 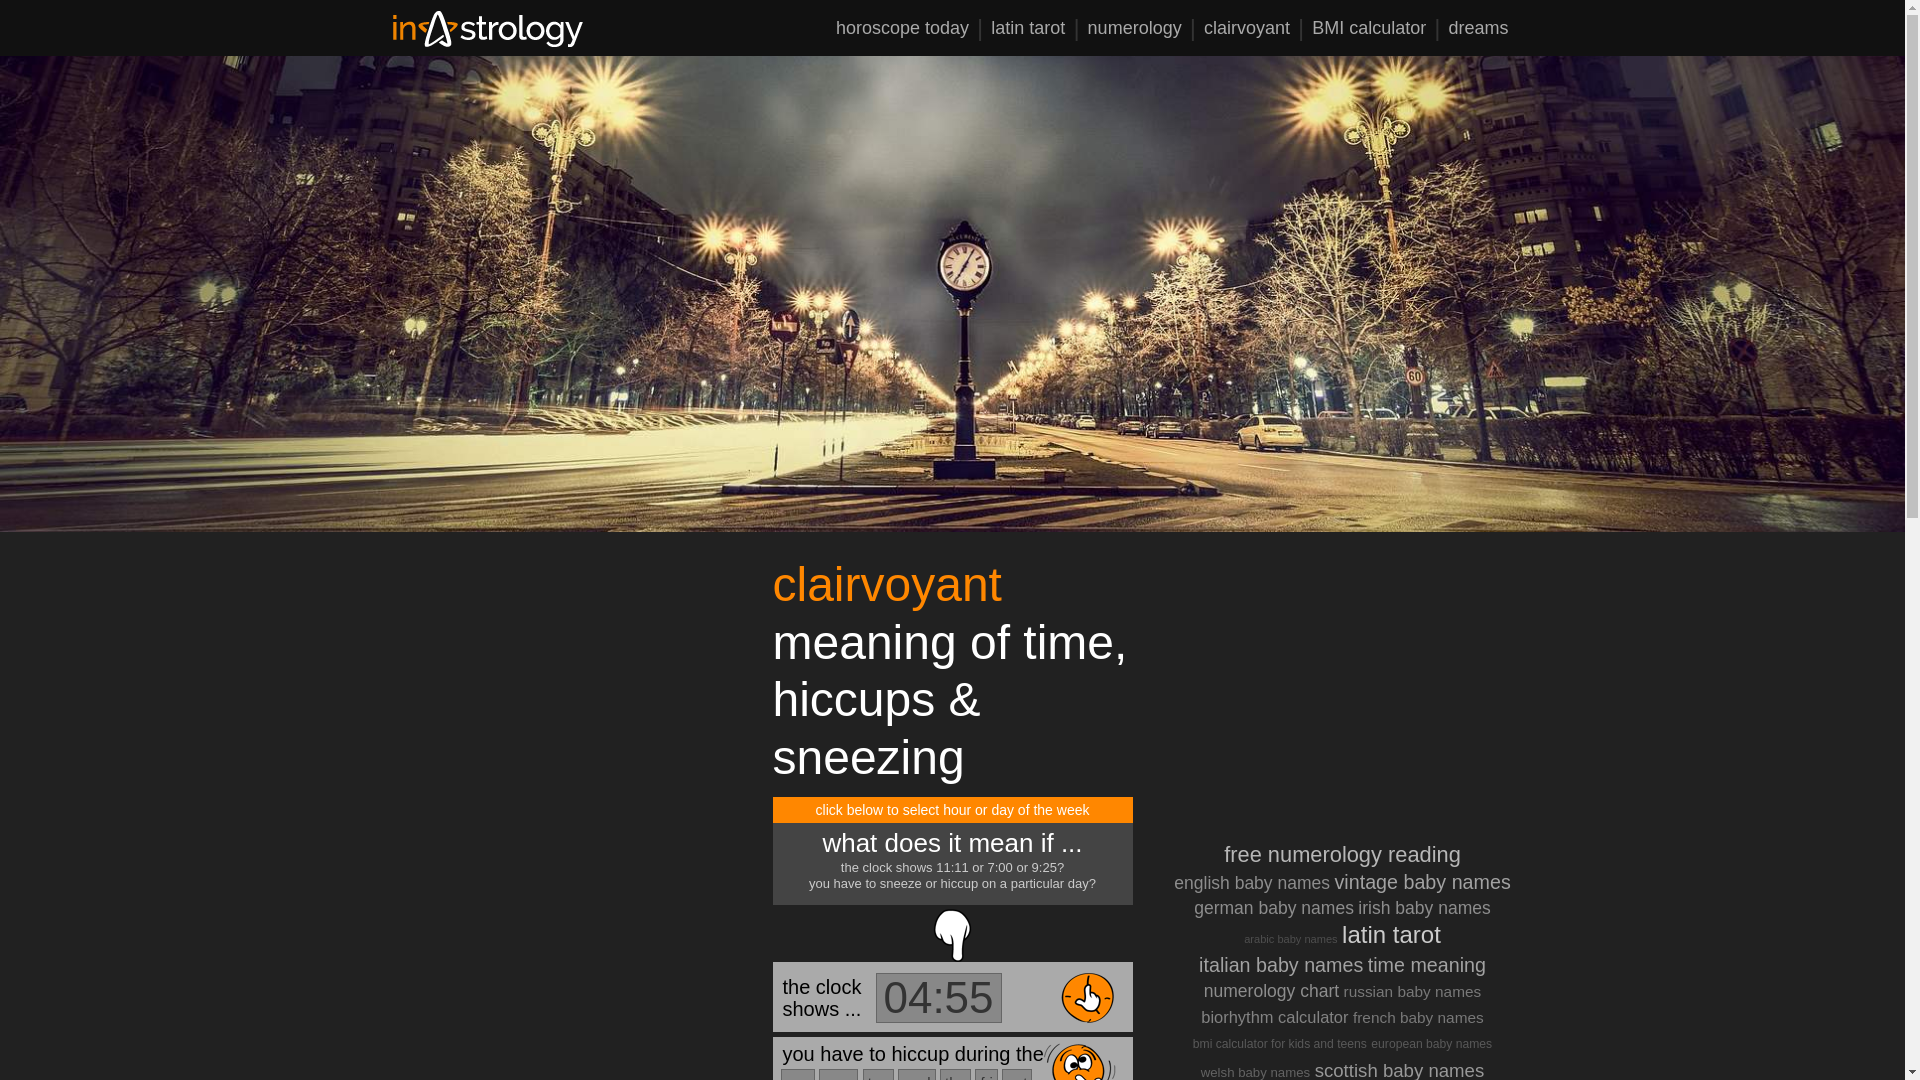 I want to click on thu, so click(x=956, y=1074).